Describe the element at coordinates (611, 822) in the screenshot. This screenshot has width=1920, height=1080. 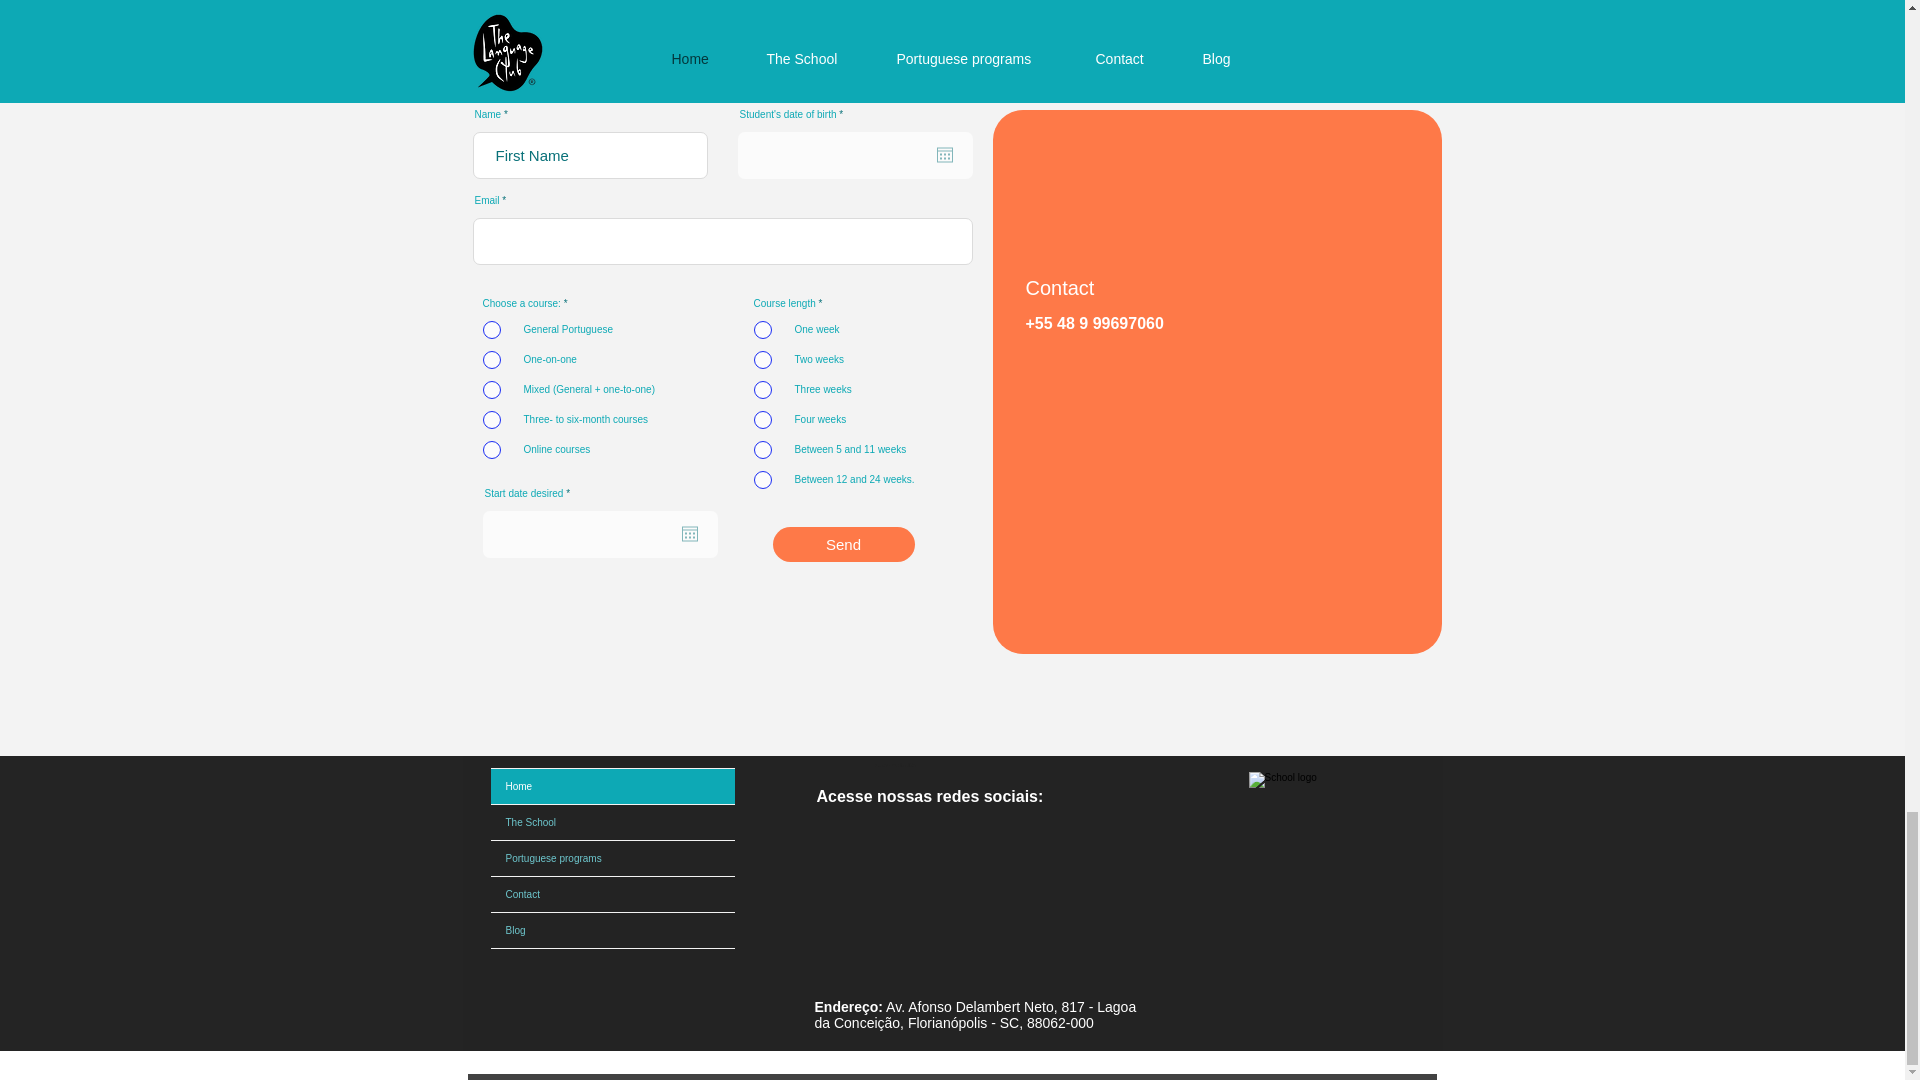
I see `The School` at that location.